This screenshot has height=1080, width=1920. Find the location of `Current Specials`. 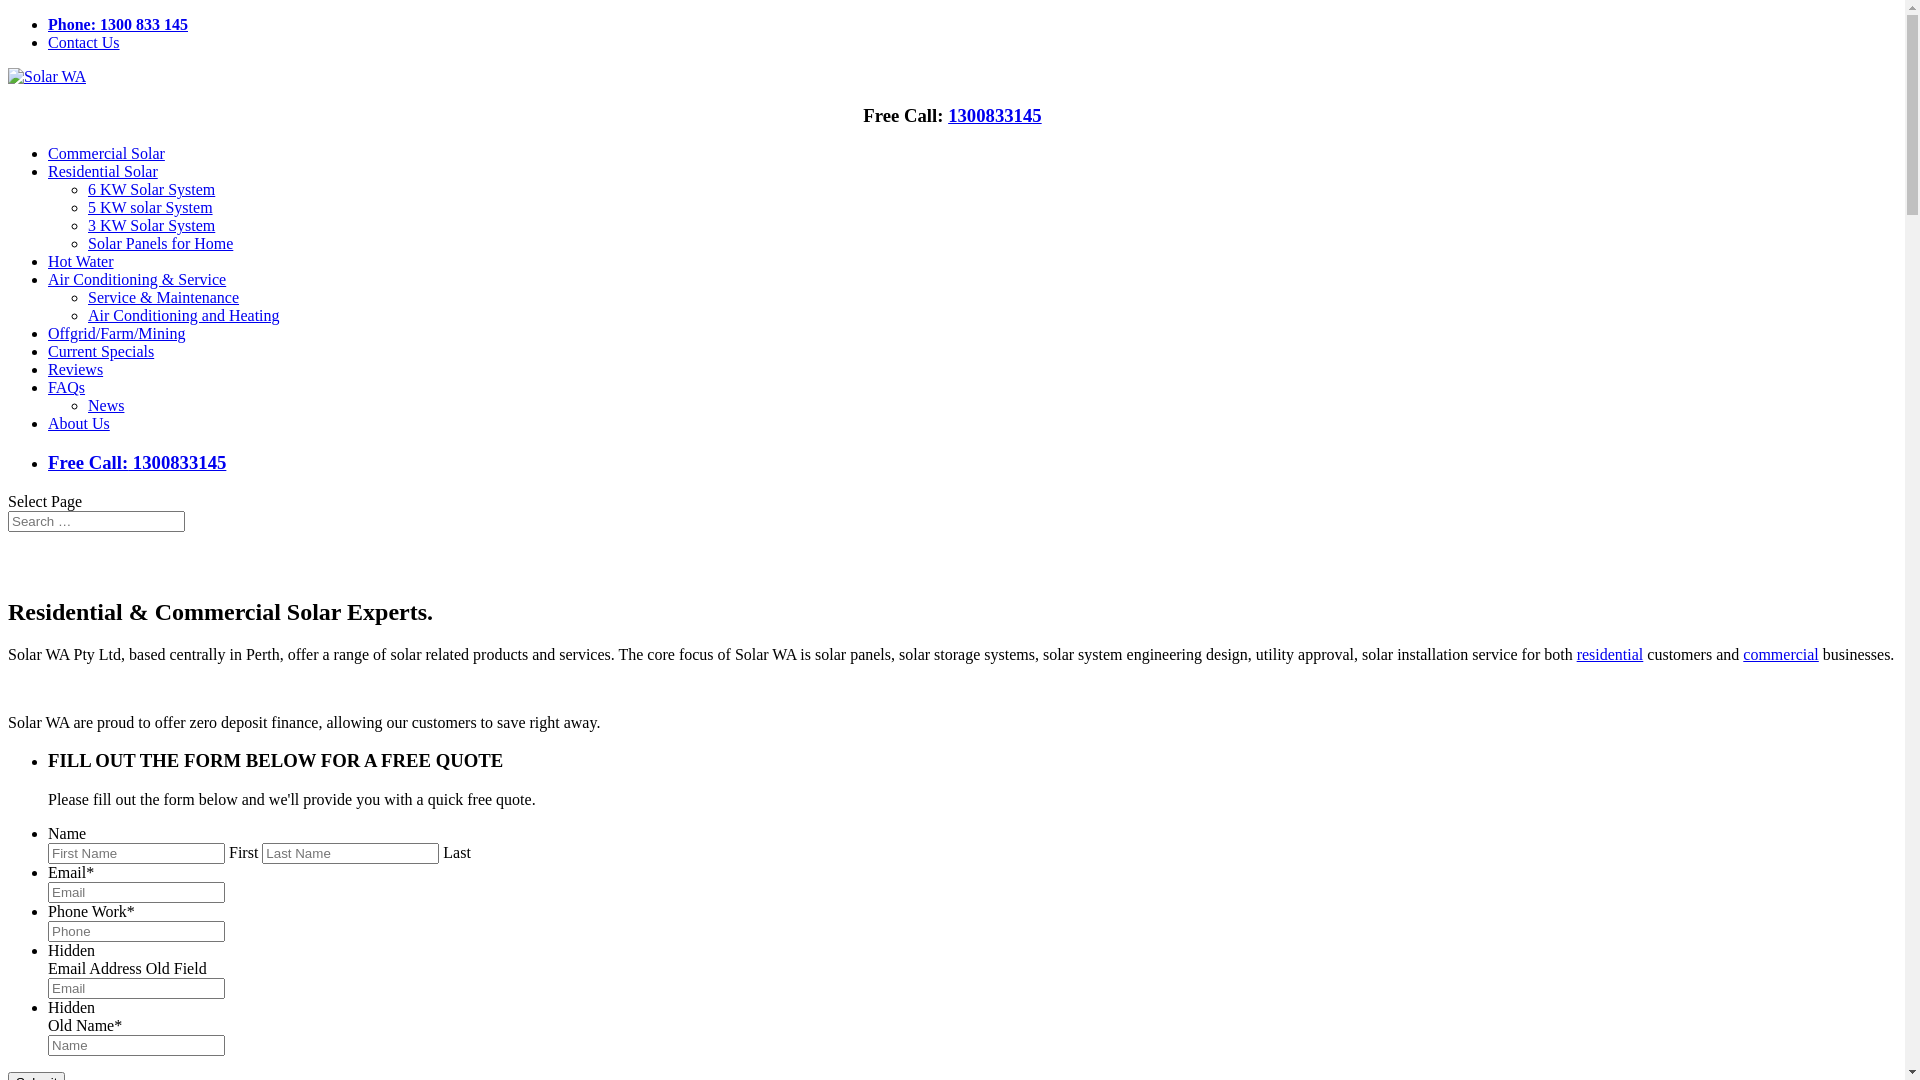

Current Specials is located at coordinates (101, 352).